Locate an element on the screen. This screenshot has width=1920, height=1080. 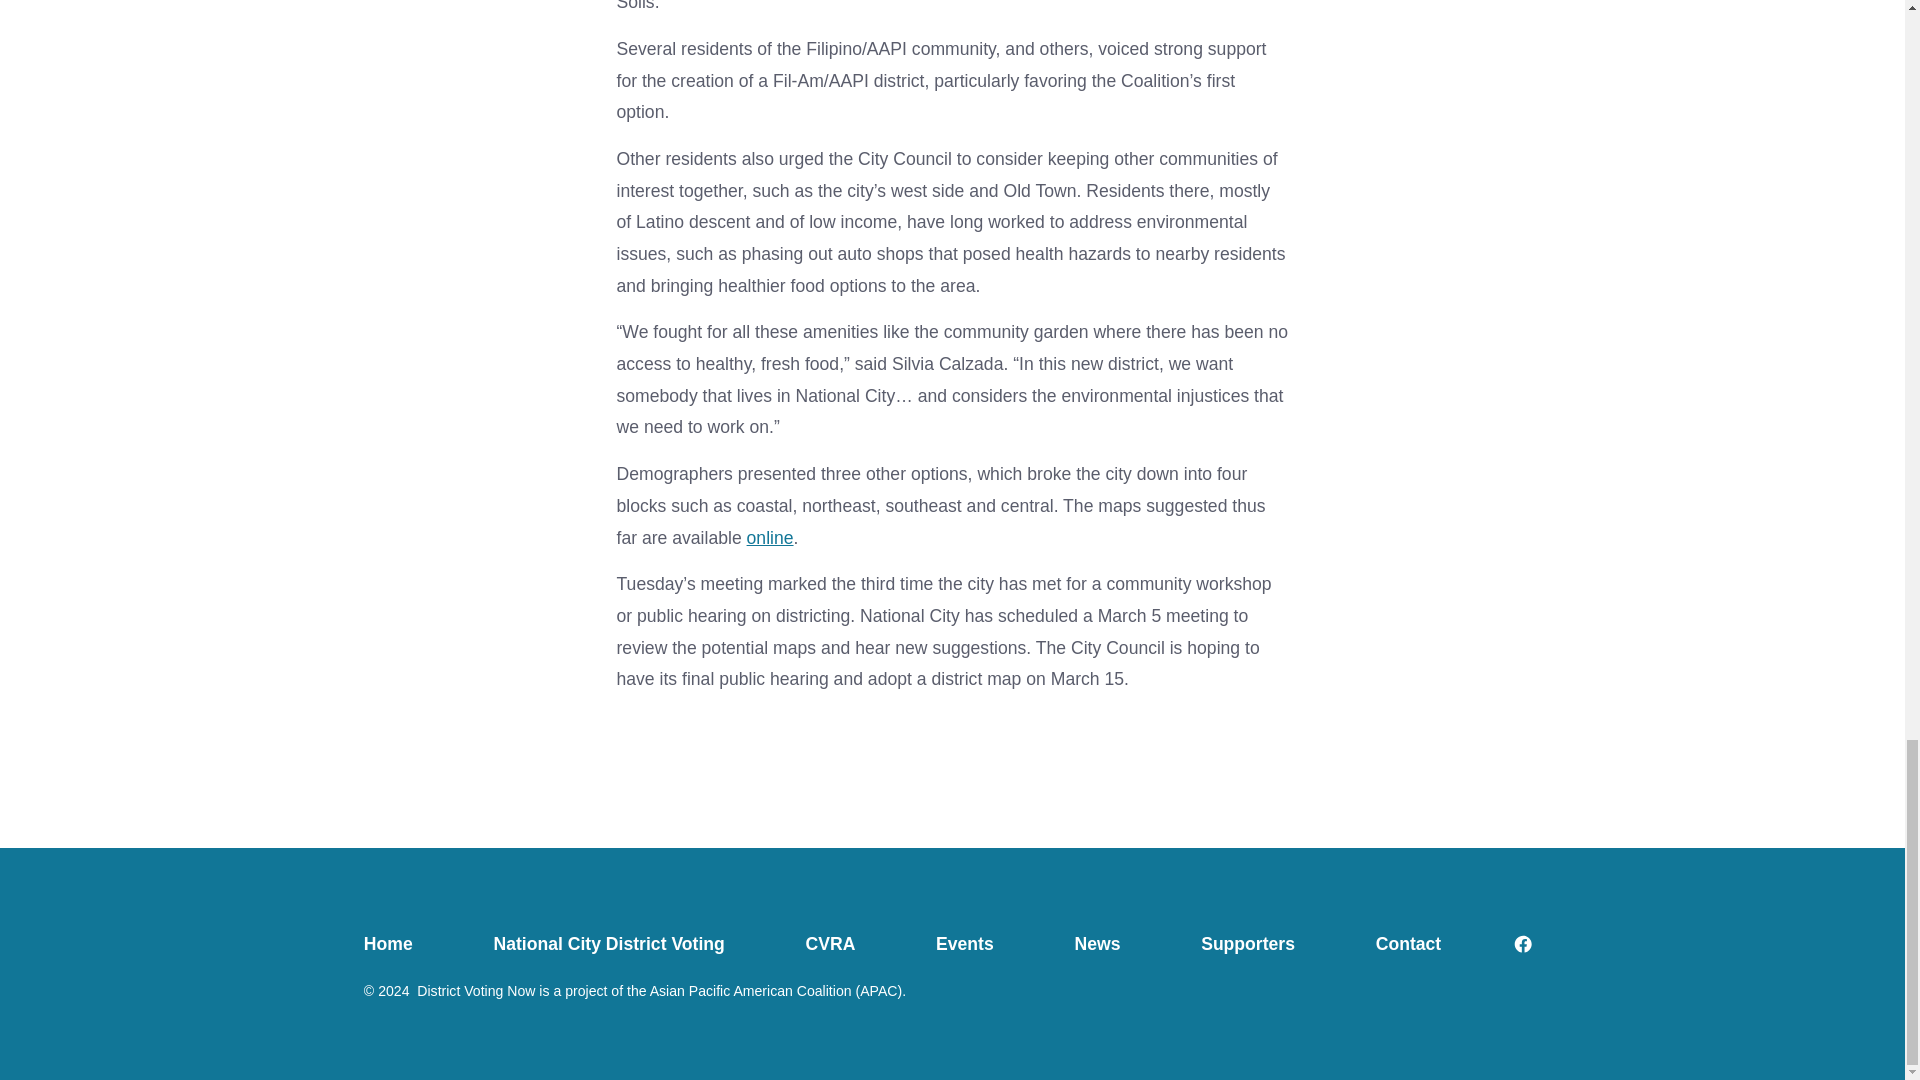
Events is located at coordinates (965, 944).